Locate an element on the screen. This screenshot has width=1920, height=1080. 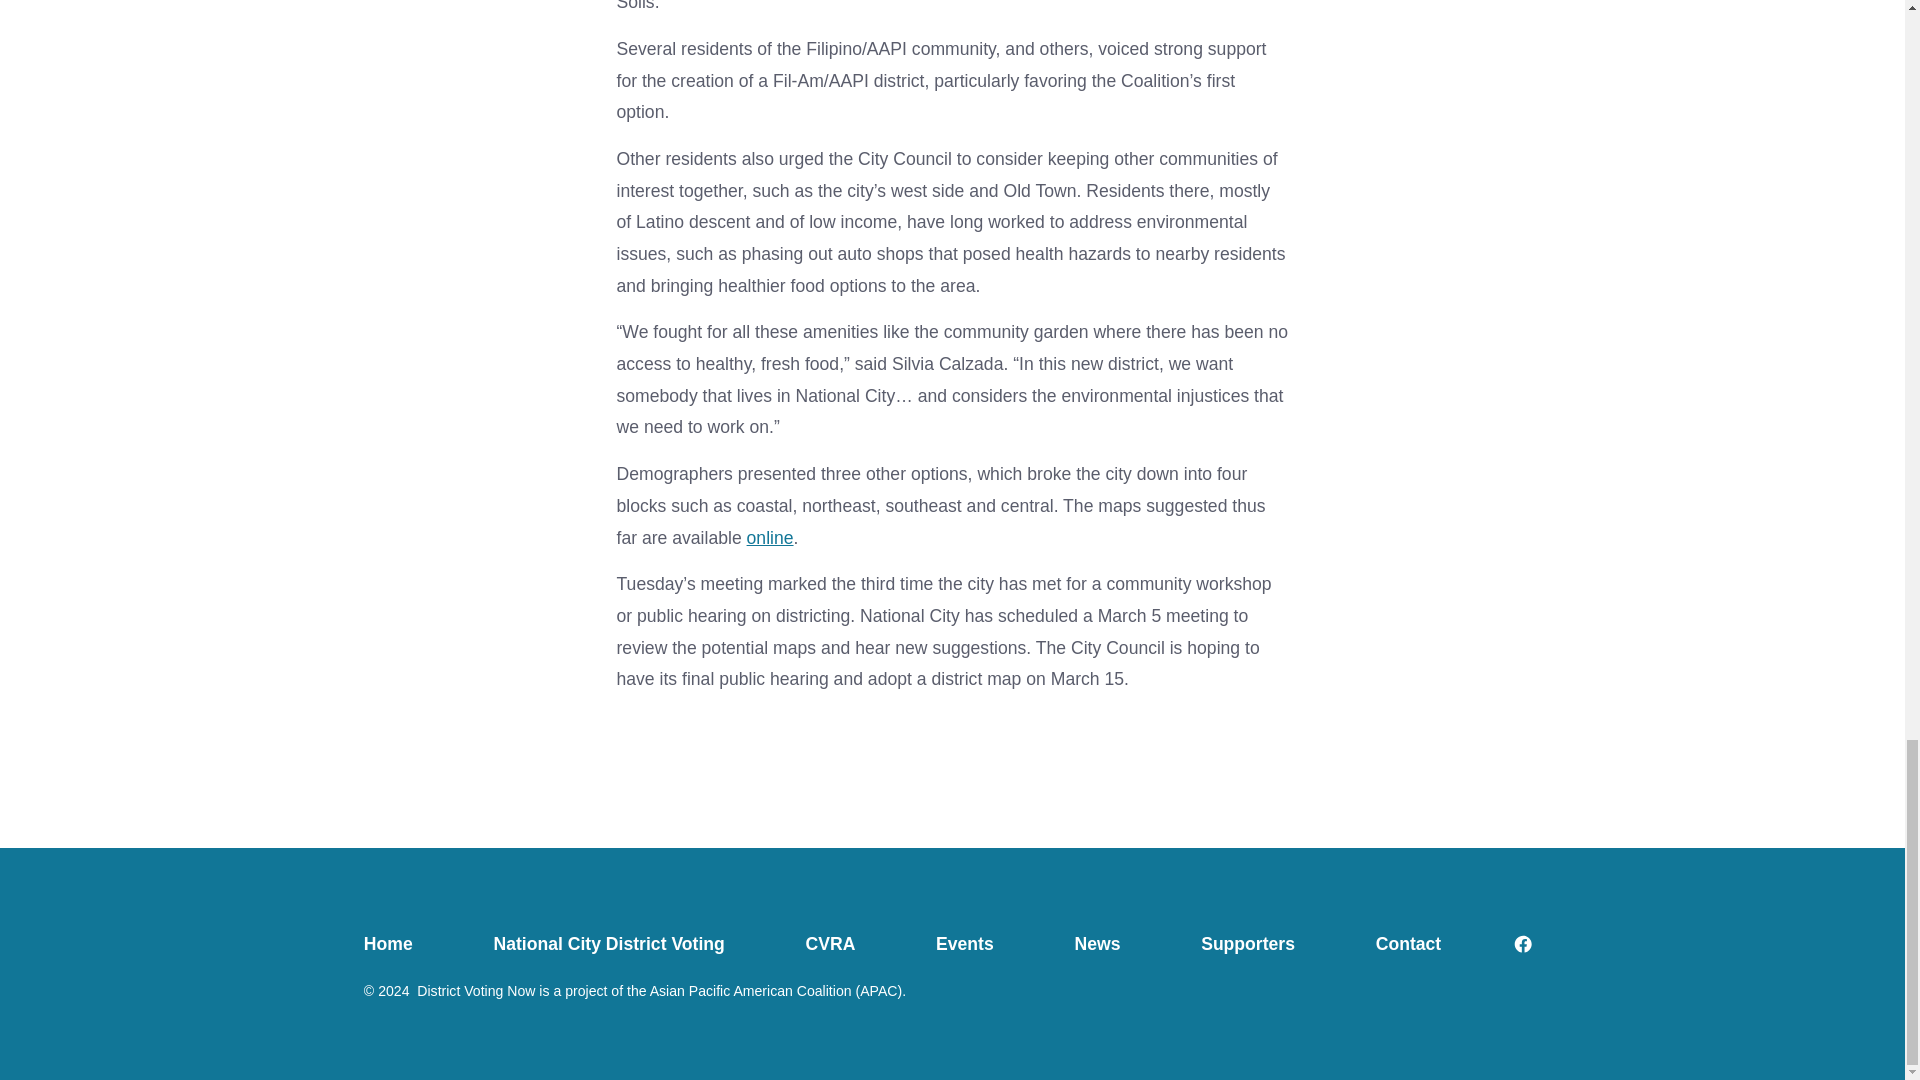
Events is located at coordinates (965, 944).